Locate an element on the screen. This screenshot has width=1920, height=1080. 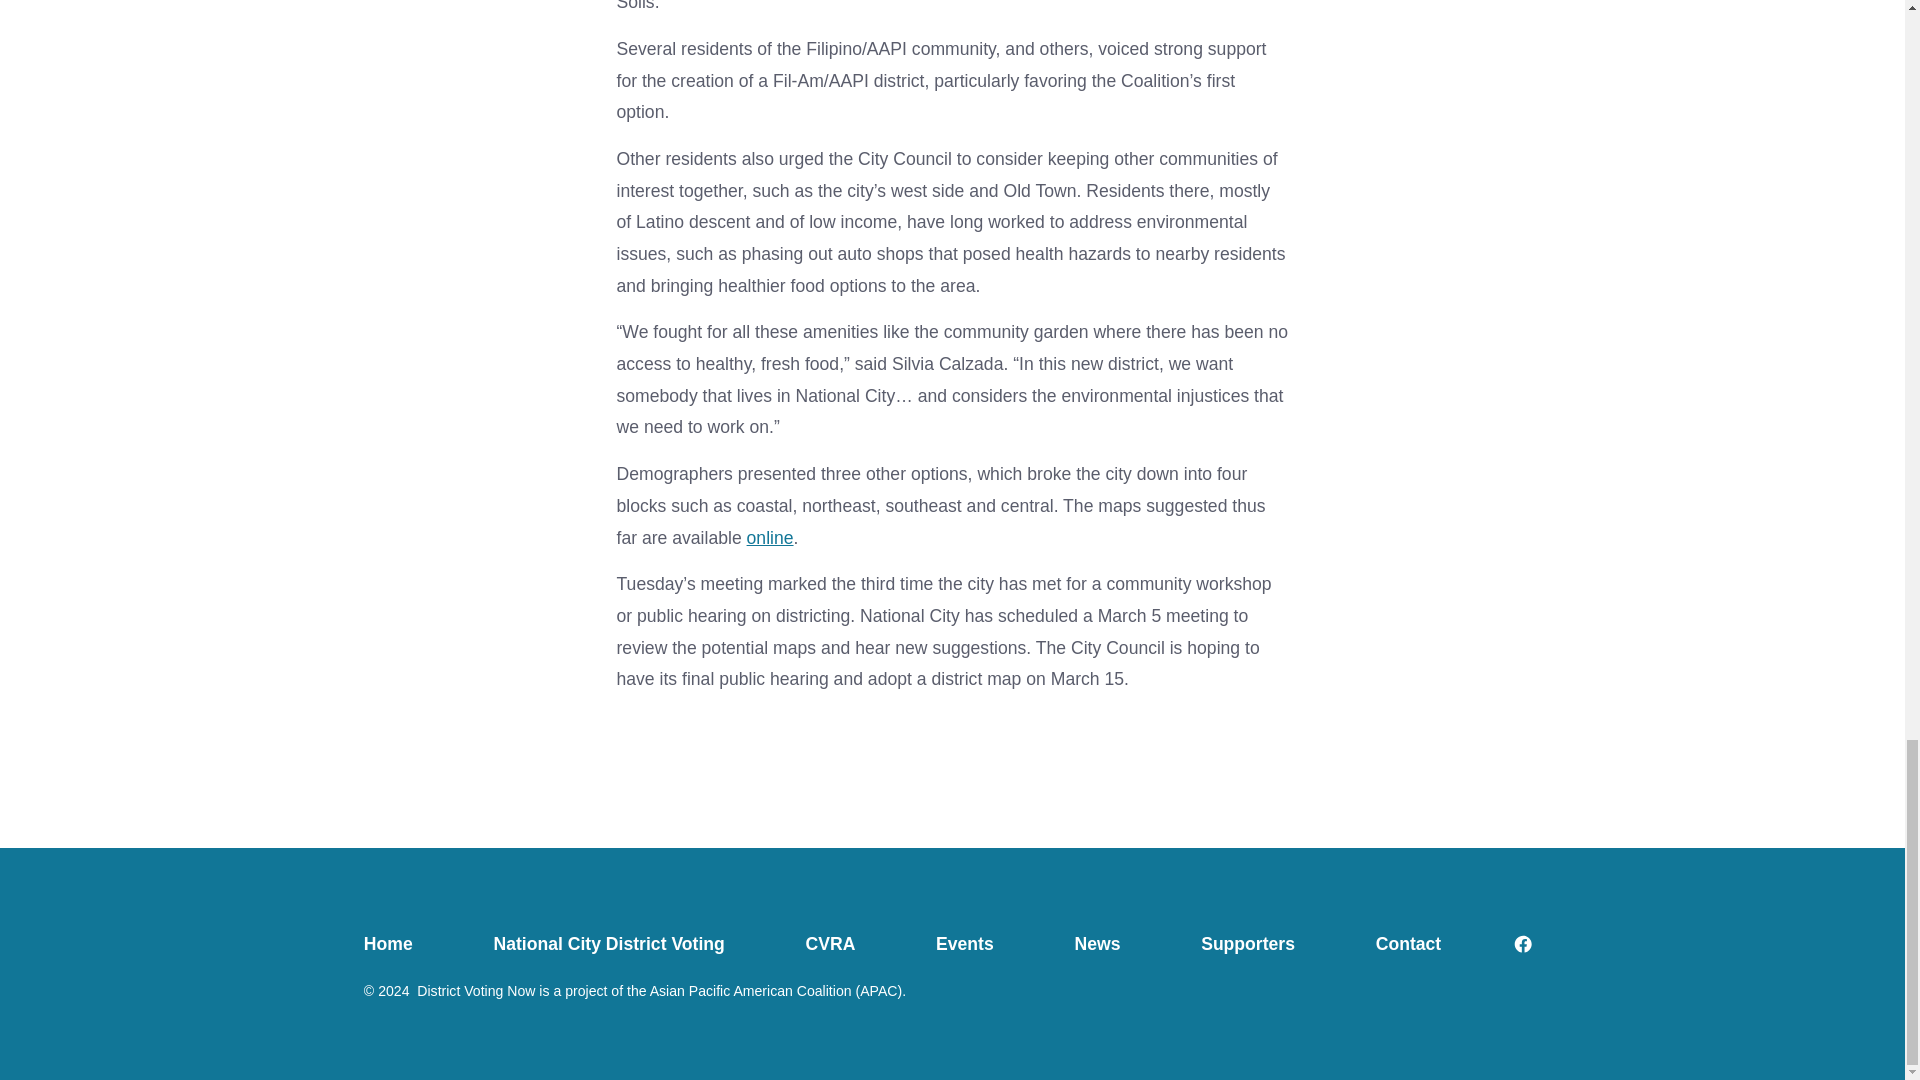
Events is located at coordinates (965, 944).